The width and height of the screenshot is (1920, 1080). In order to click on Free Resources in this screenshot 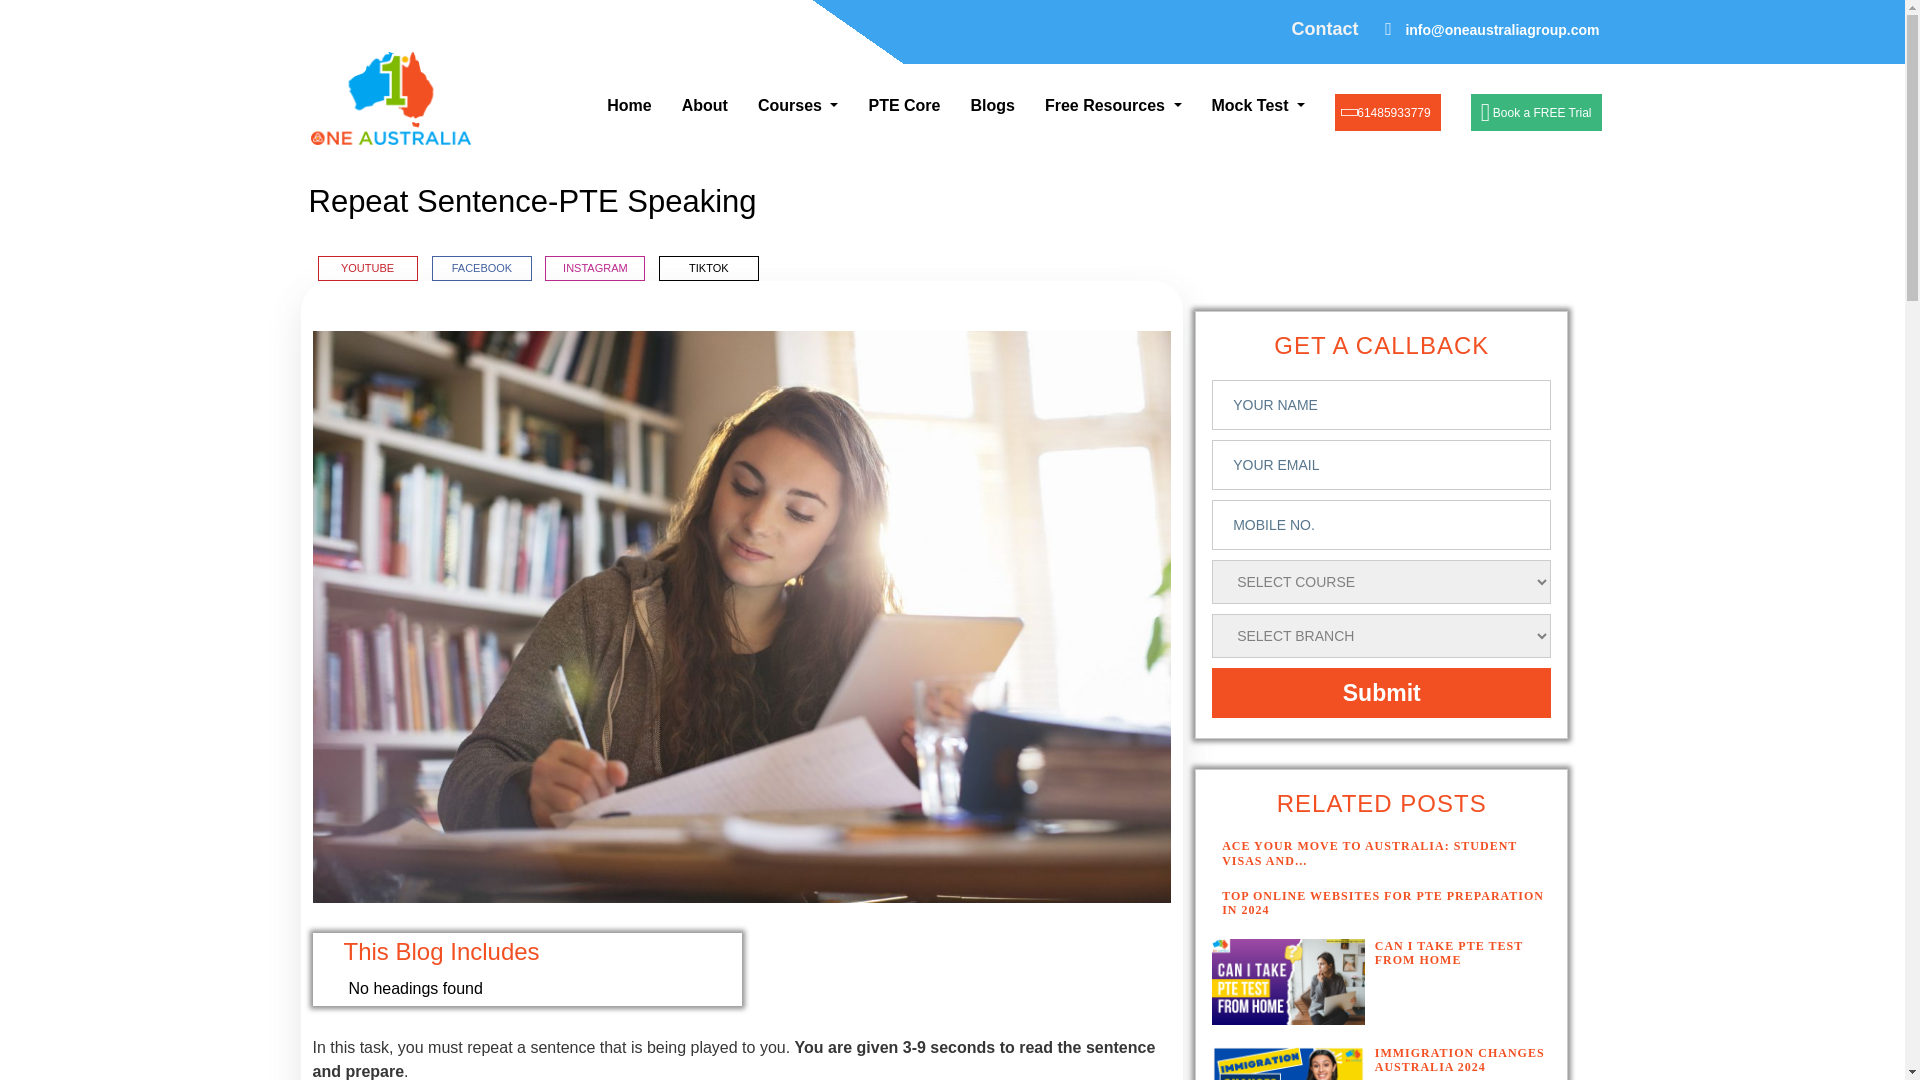, I will do `click(1113, 106)`.